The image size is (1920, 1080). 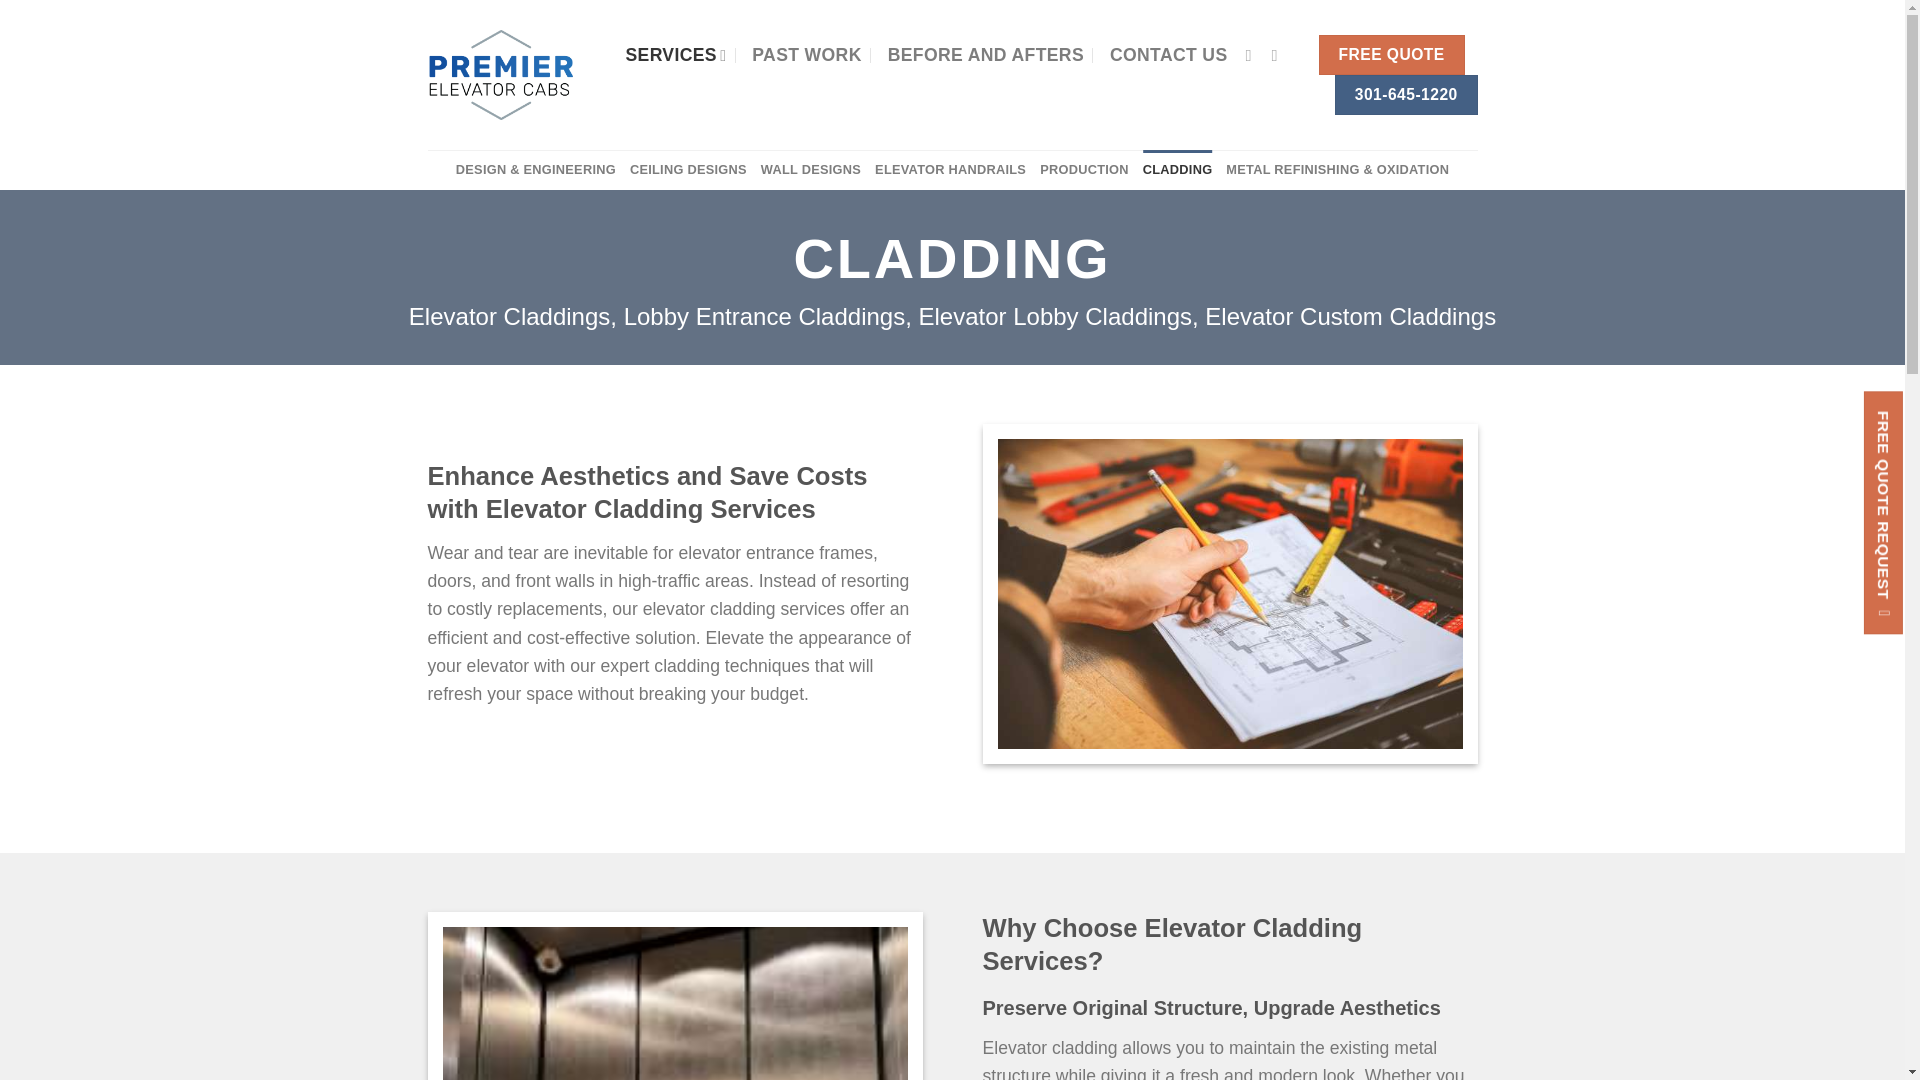 I want to click on PAST WORK, so click(x=806, y=54).